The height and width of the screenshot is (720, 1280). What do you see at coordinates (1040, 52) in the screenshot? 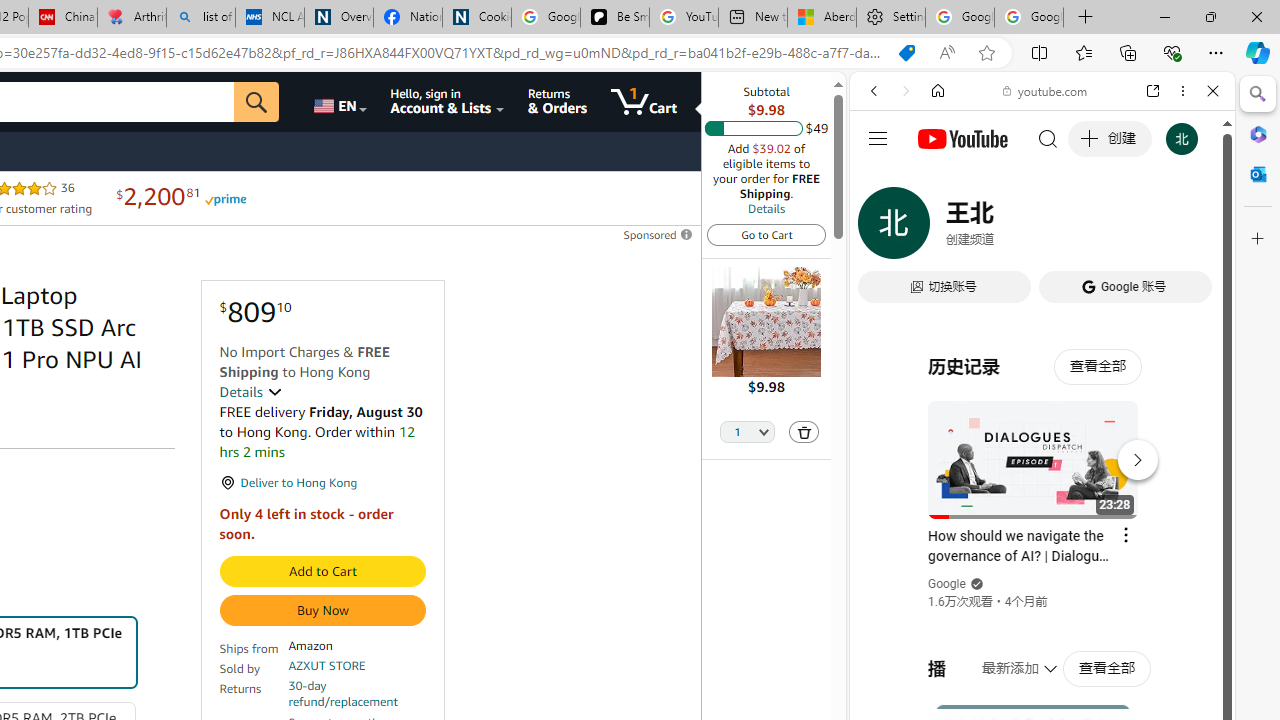
I see `Split screen` at bounding box center [1040, 52].